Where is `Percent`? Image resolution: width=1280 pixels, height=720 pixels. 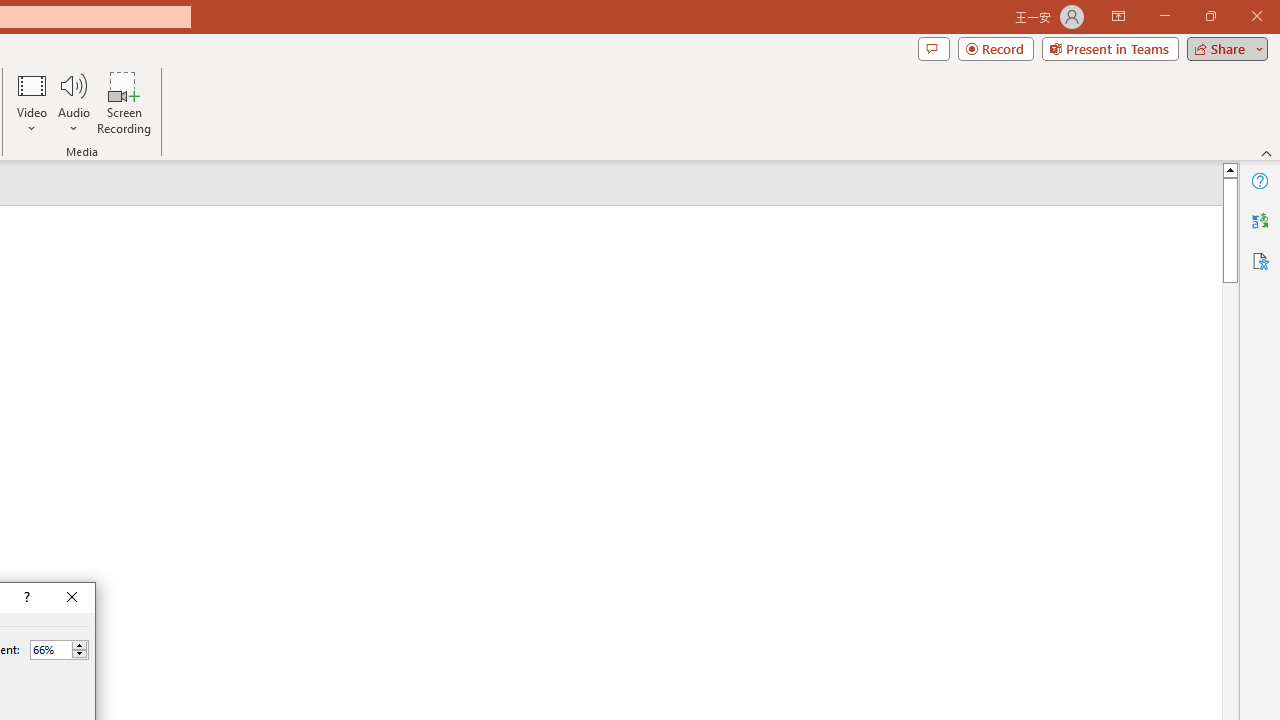 Percent is located at coordinates (59, 650).